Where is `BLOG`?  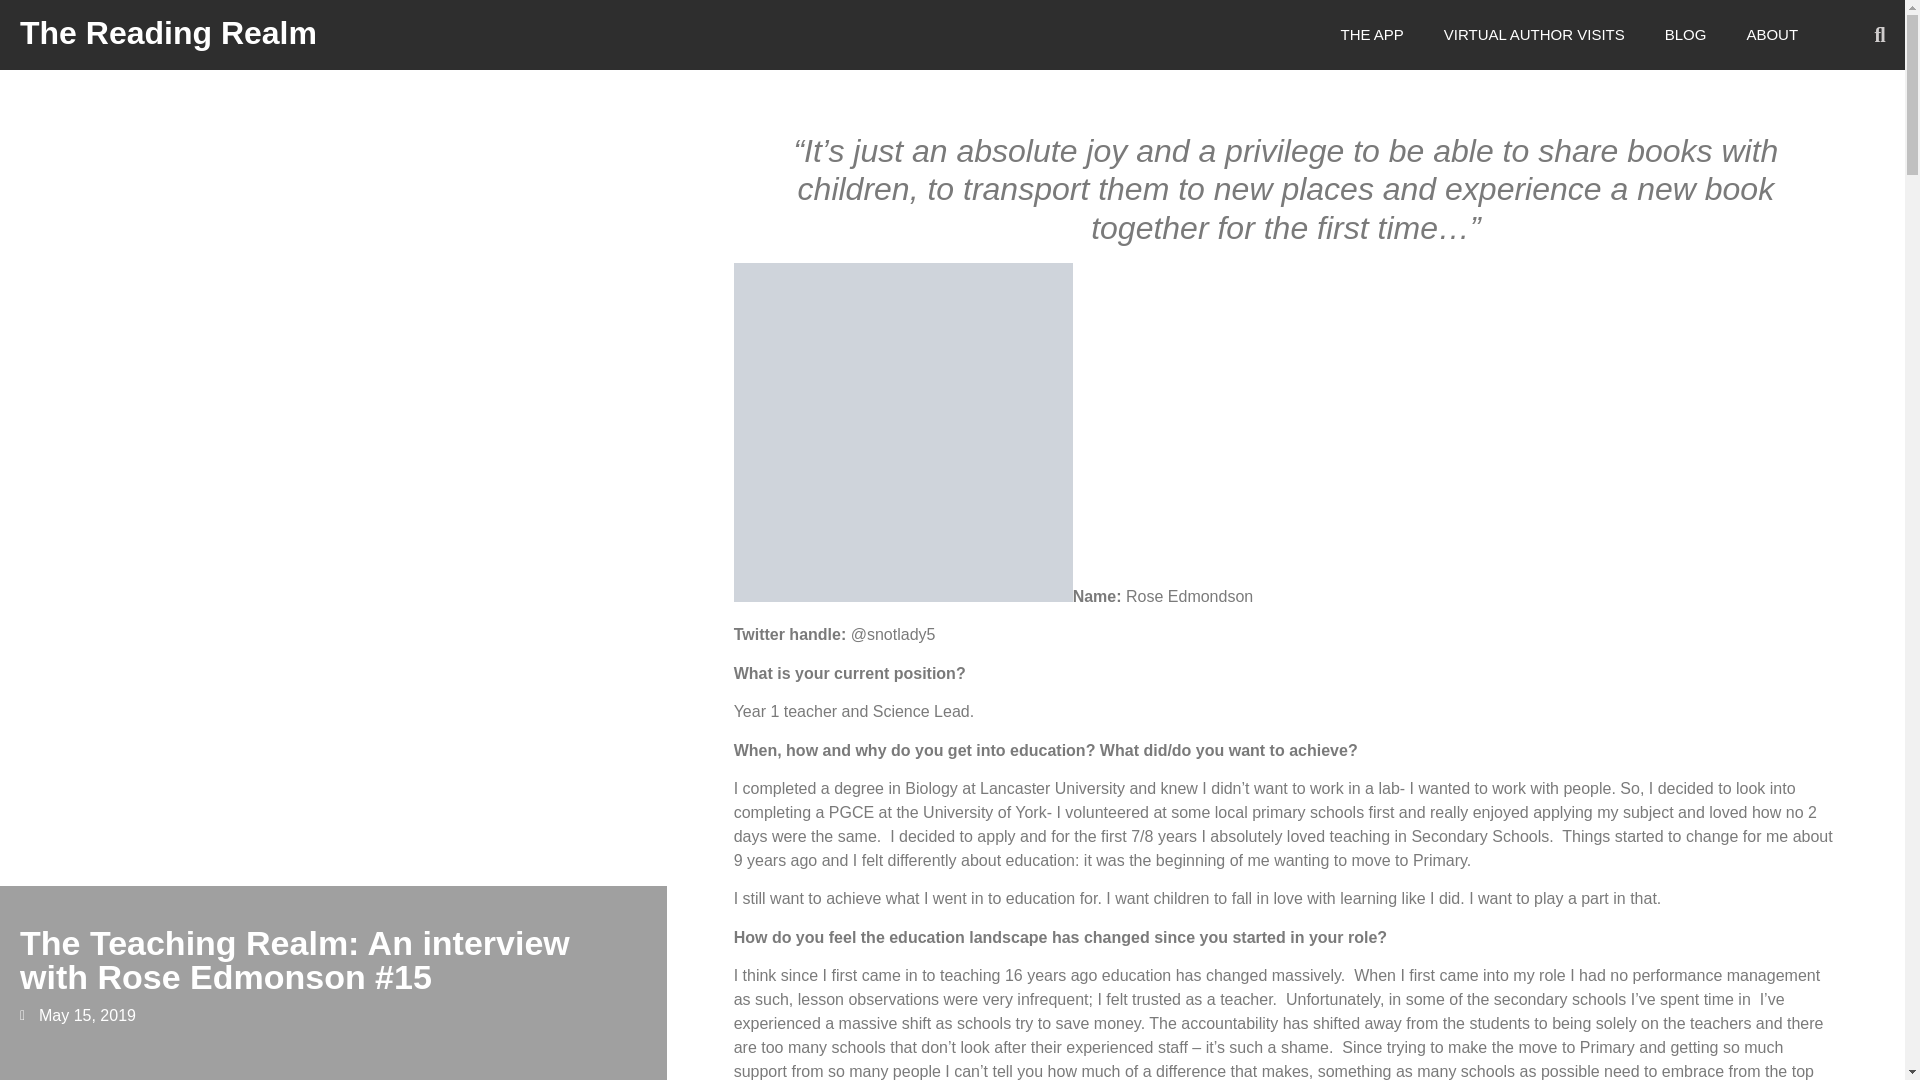
BLOG is located at coordinates (1686, 35).